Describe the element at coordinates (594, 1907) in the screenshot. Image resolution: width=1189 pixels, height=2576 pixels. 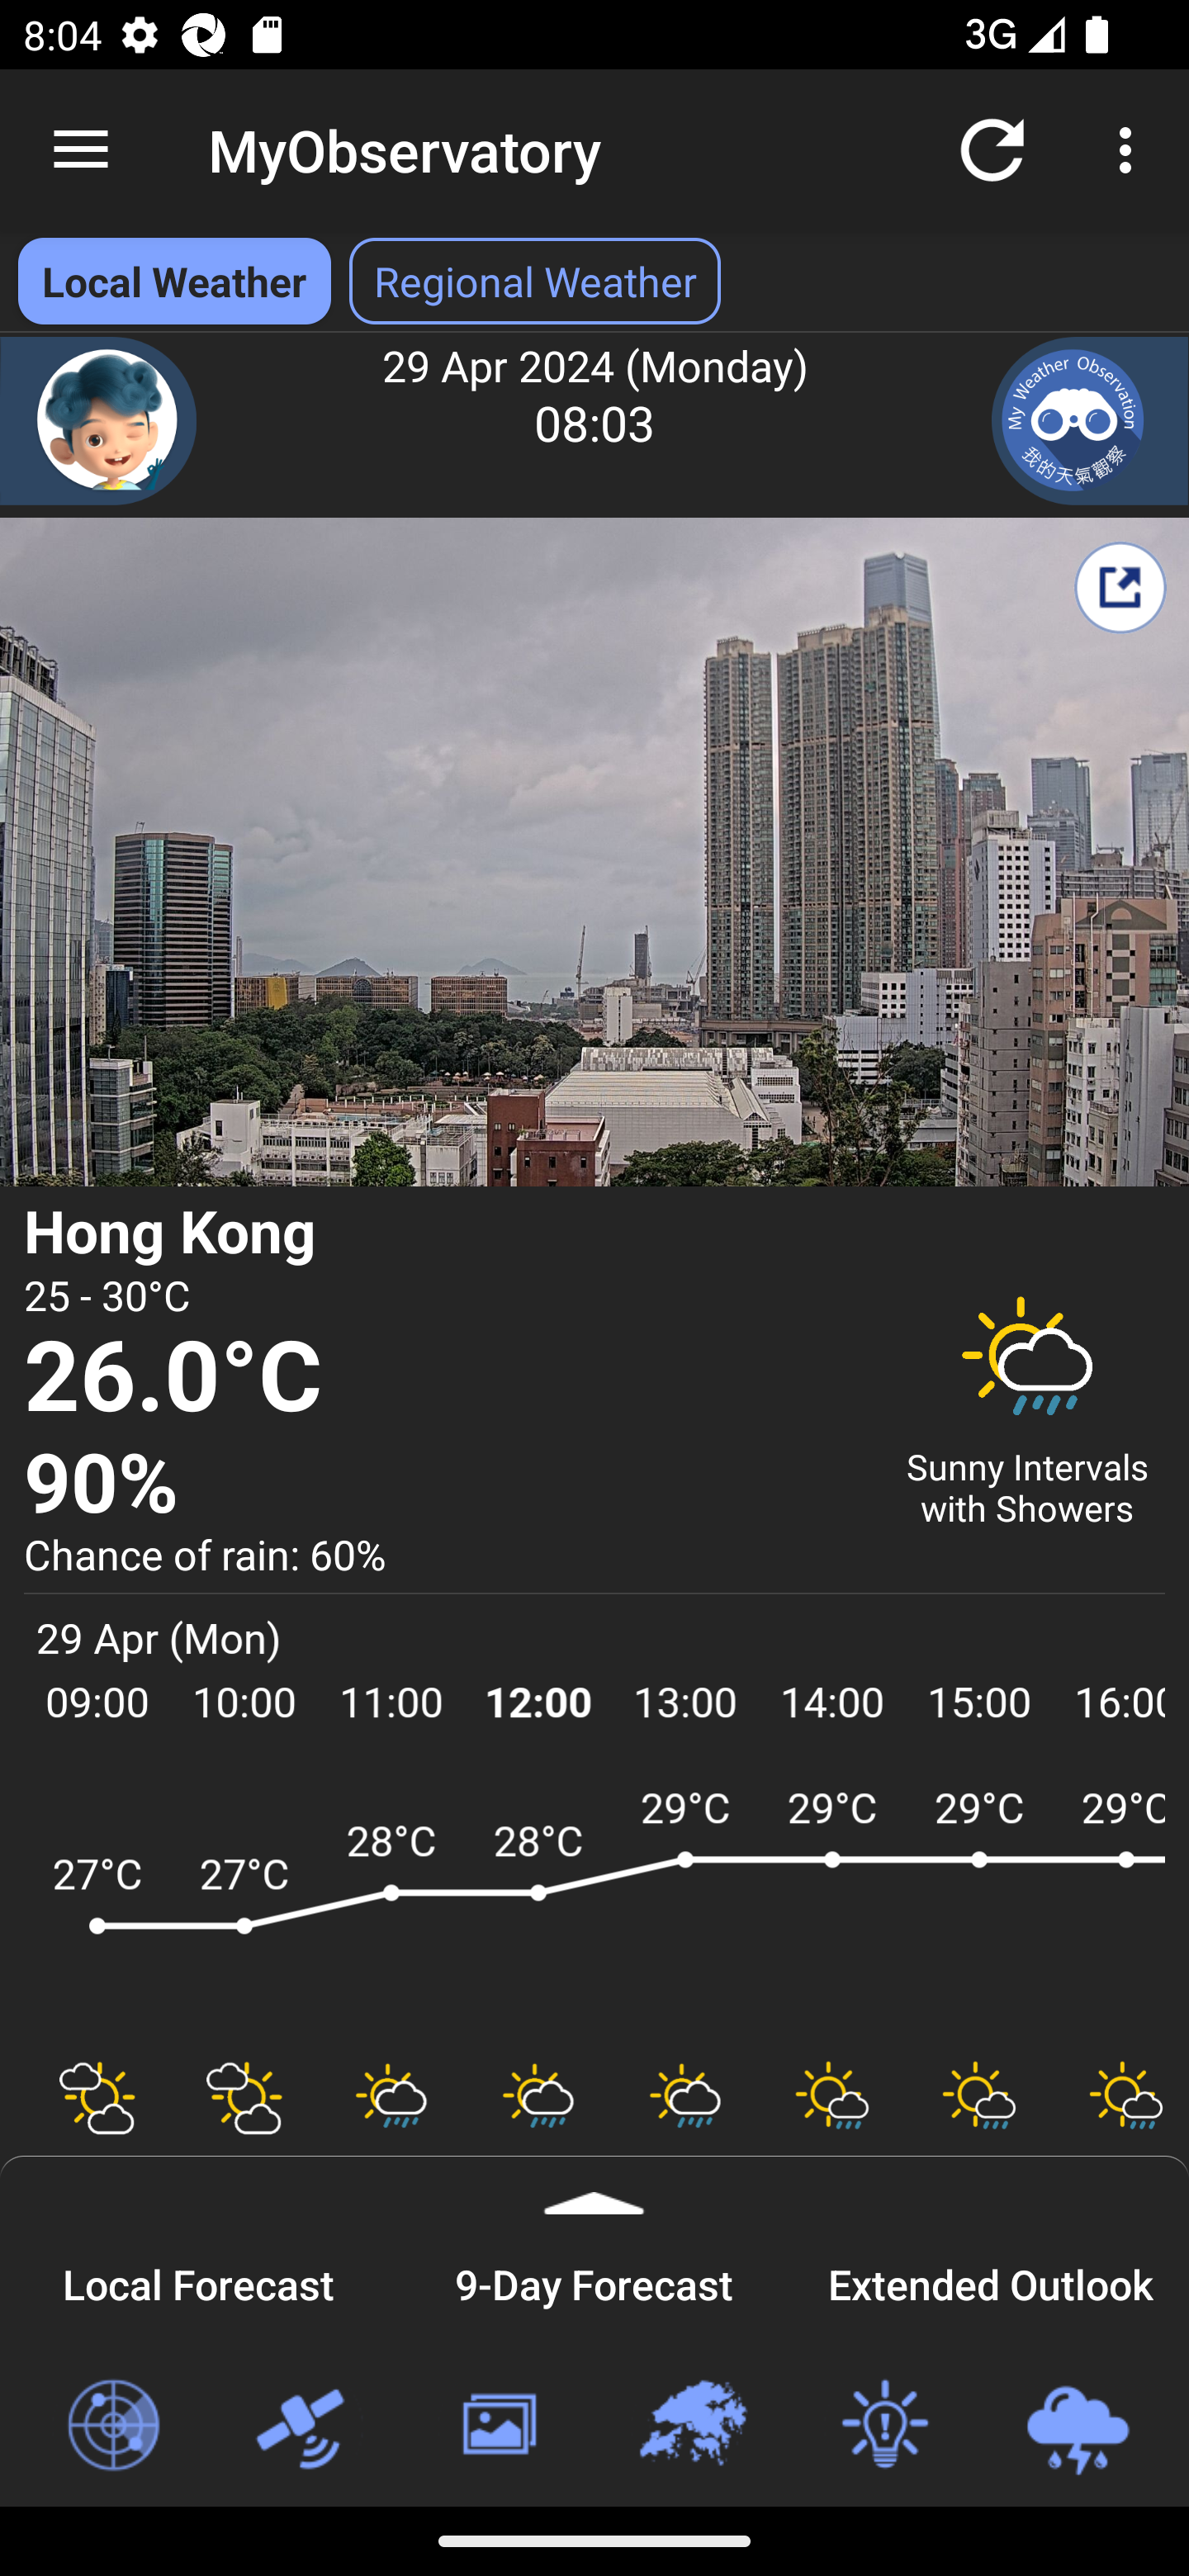
I see `ARWF` at that location.